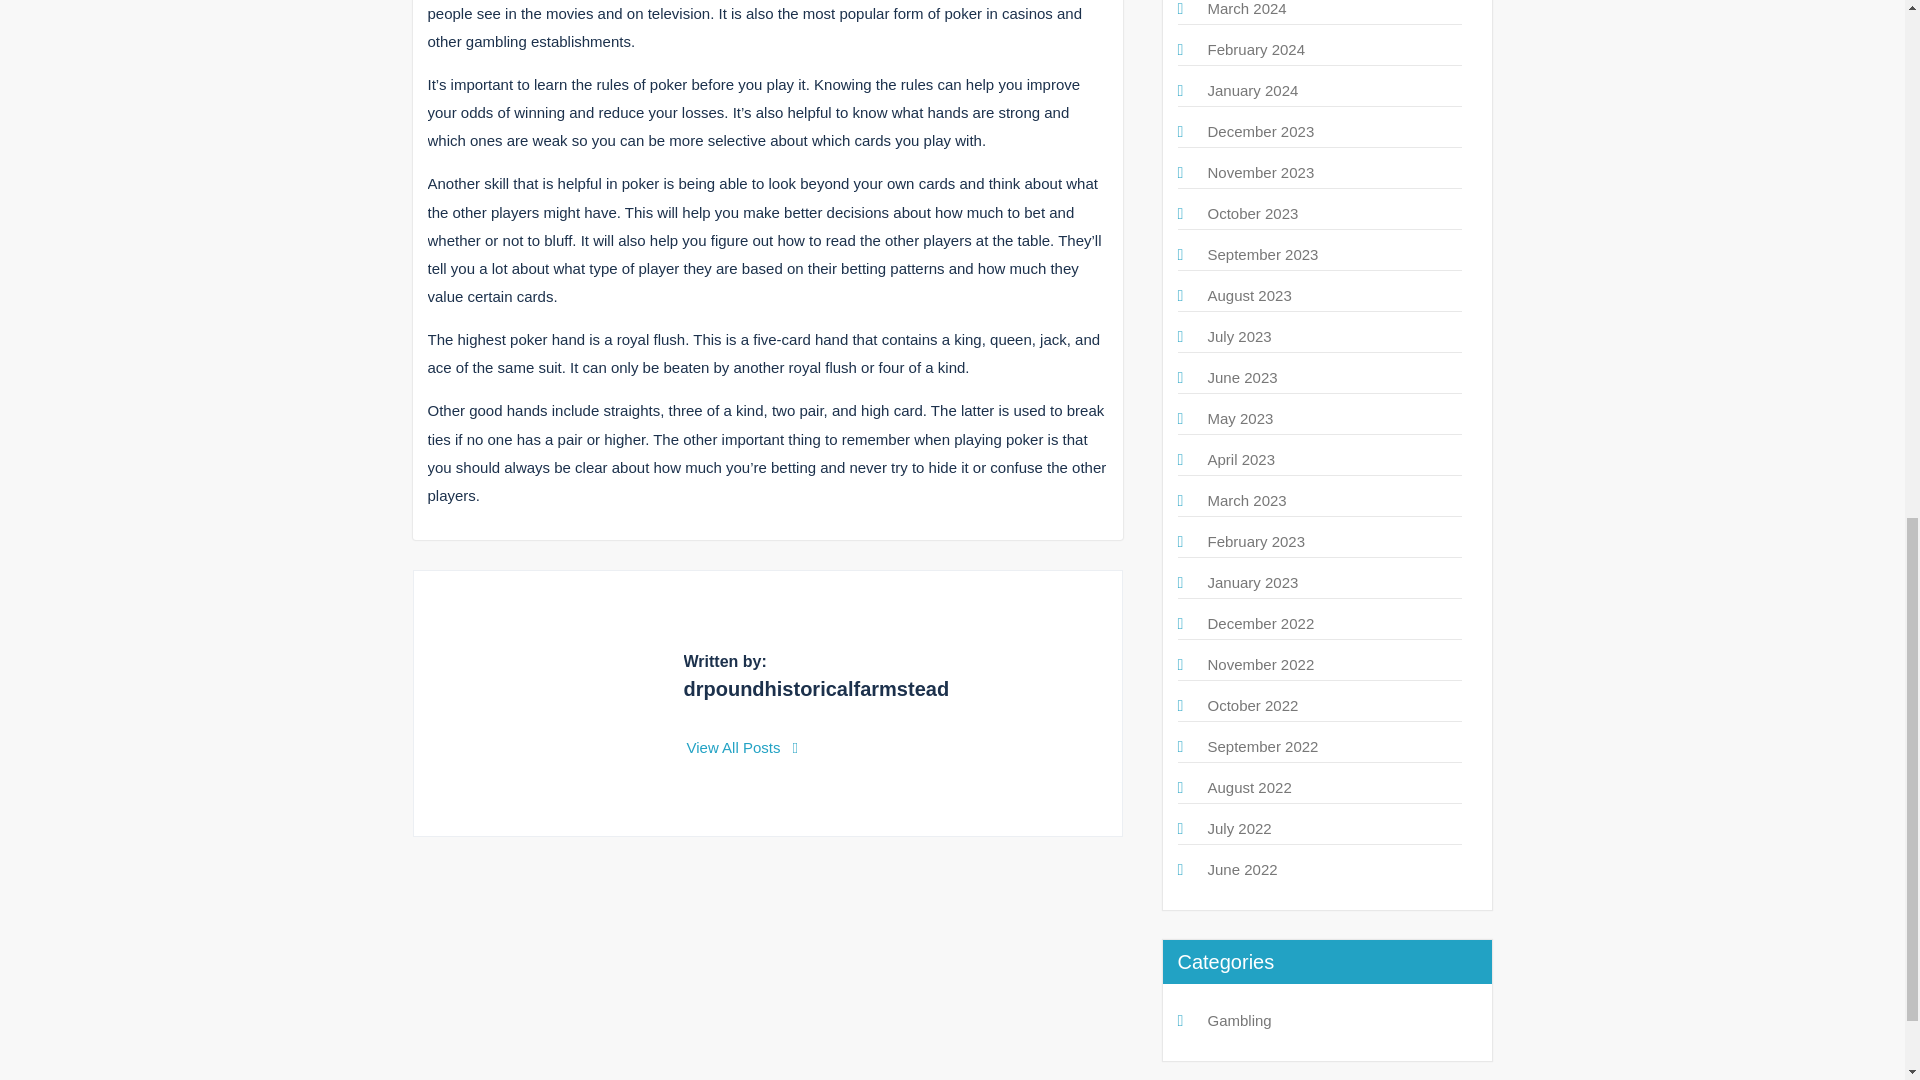 Image resolution: width=1920 pixels, height=1080 pixels. Describe the element at coordinates (1253, 214) in the screenshot. I see `October 2023` at that location.